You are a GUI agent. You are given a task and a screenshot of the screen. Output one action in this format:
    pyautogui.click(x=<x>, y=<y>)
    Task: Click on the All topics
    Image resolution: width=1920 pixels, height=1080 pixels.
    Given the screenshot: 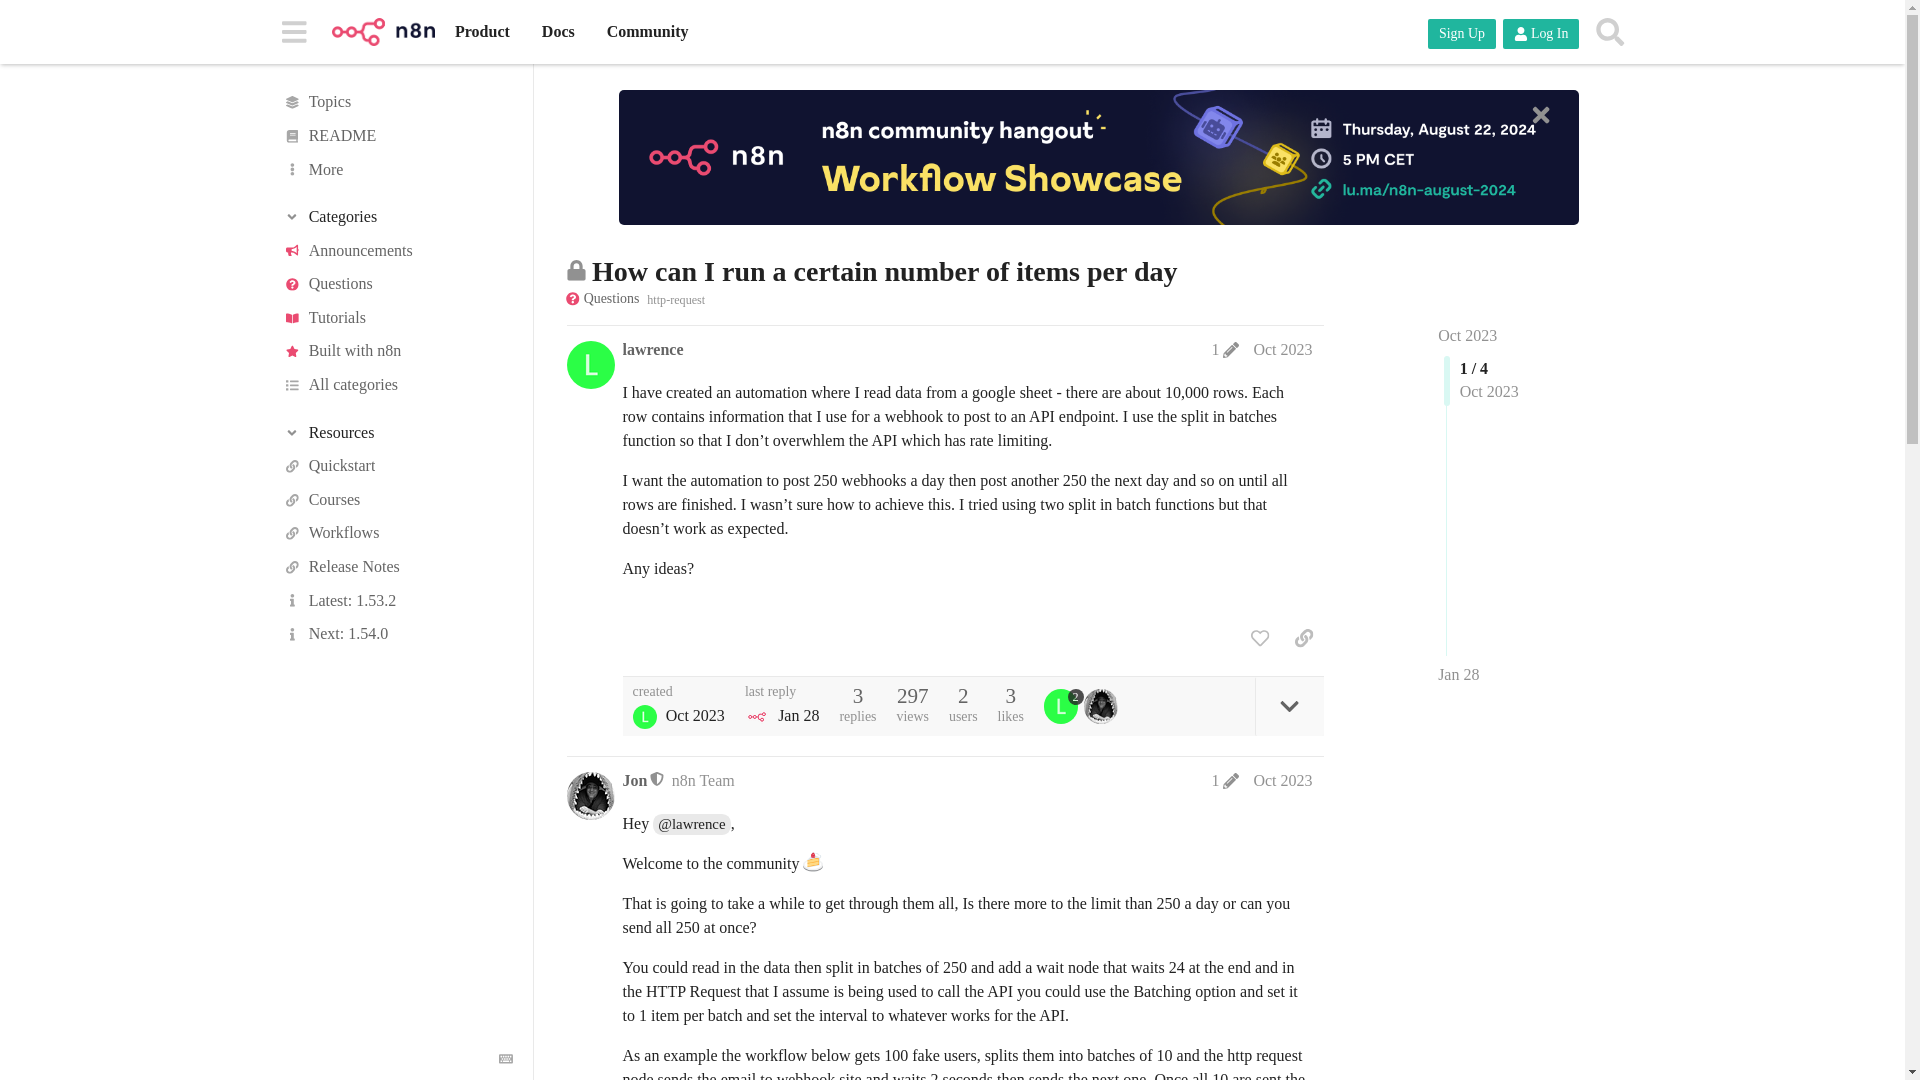 What is the action you would take?
    pyautogui.click(x=397, y=102)
    